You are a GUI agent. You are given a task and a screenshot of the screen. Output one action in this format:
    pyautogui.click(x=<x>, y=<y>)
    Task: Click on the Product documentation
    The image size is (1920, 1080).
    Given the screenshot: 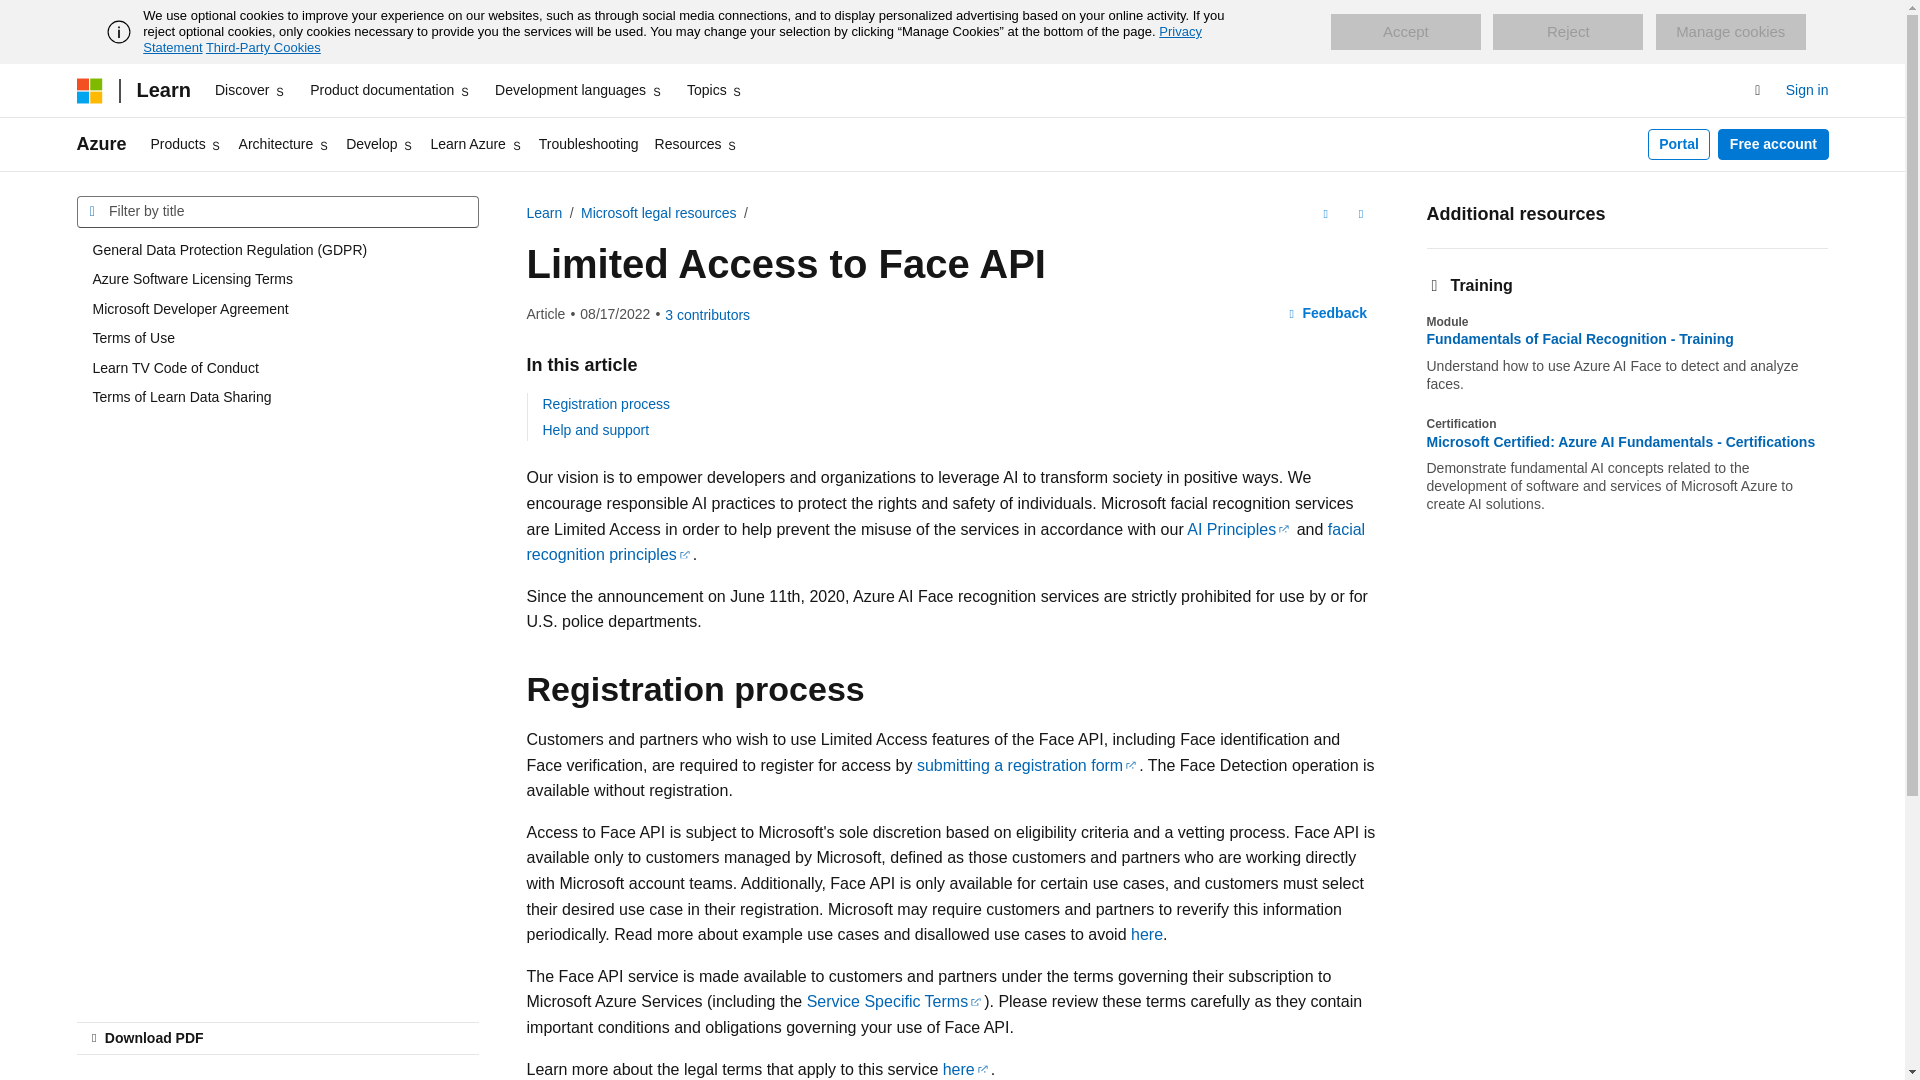 What is the action you would take?
    pyautogui.click(x=390, y=90)
    